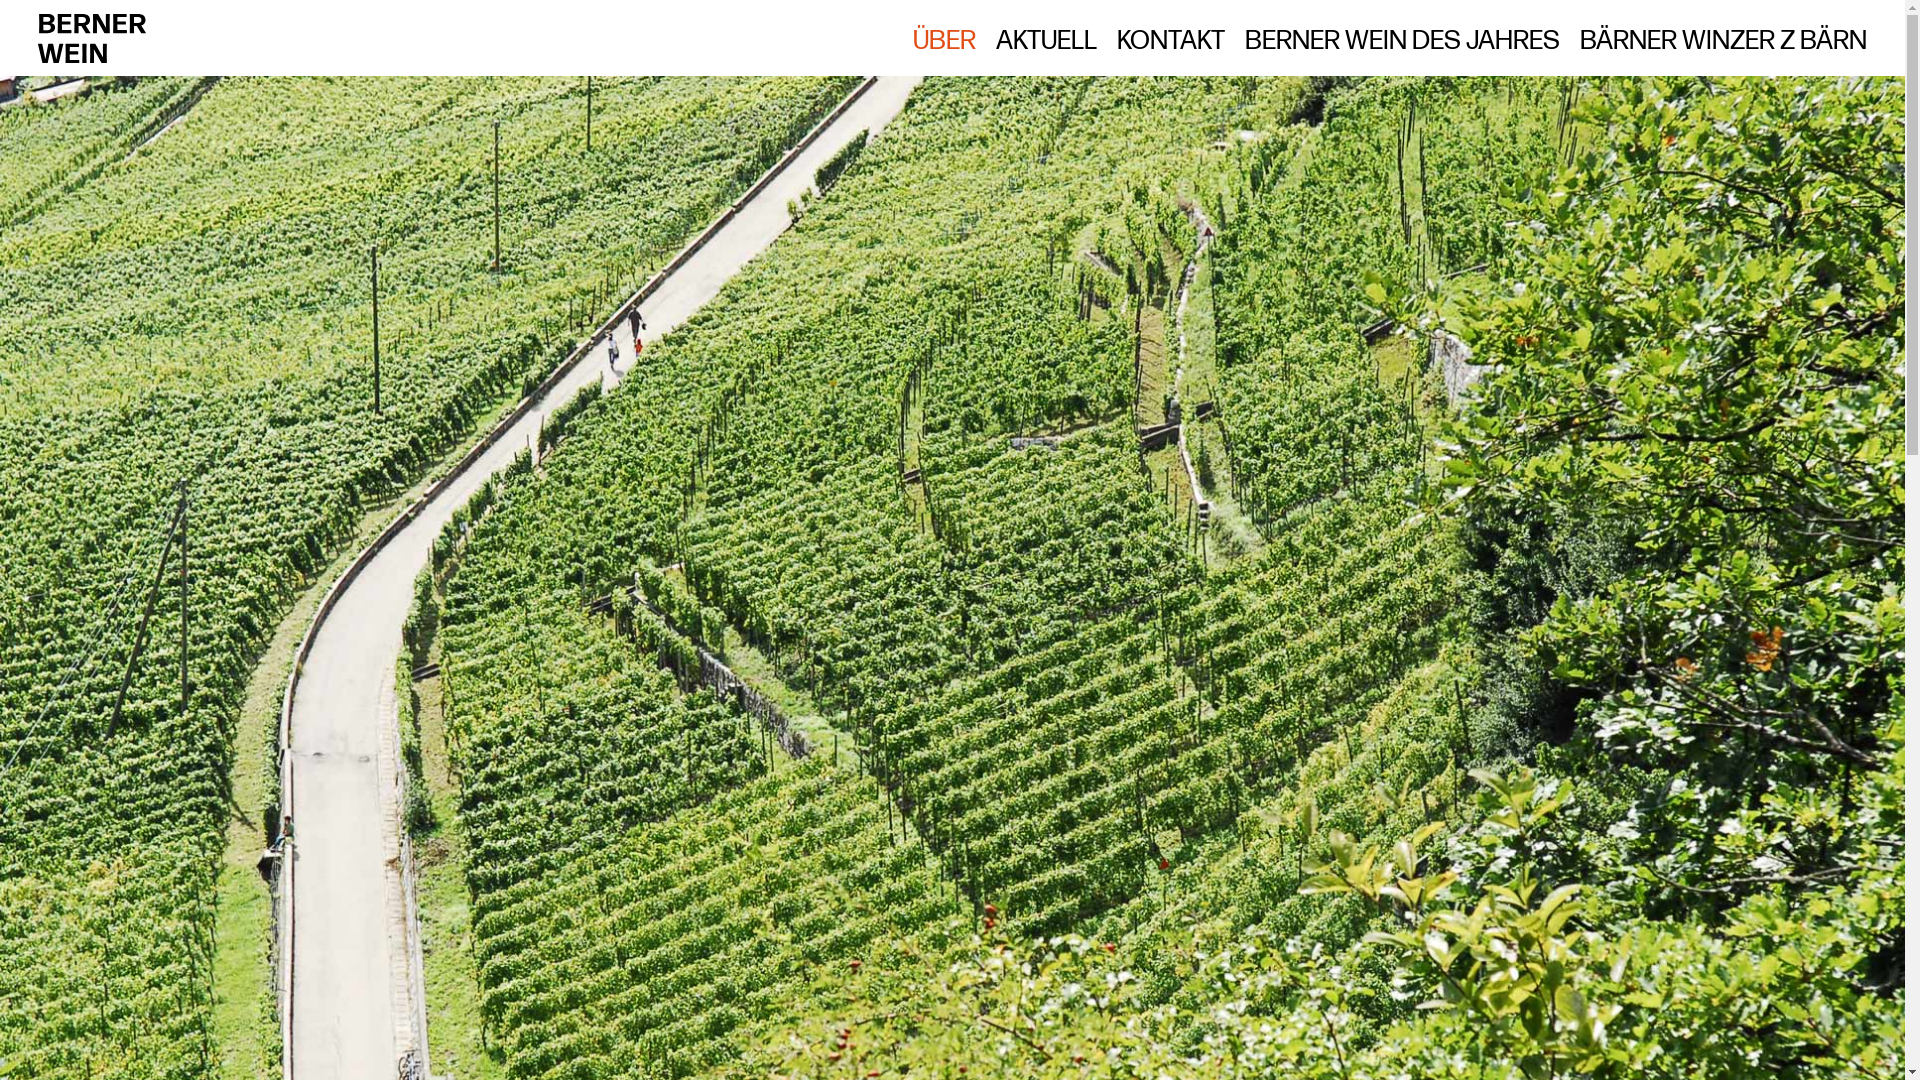  I want to click on KONTAKT, so click(1171, 41).